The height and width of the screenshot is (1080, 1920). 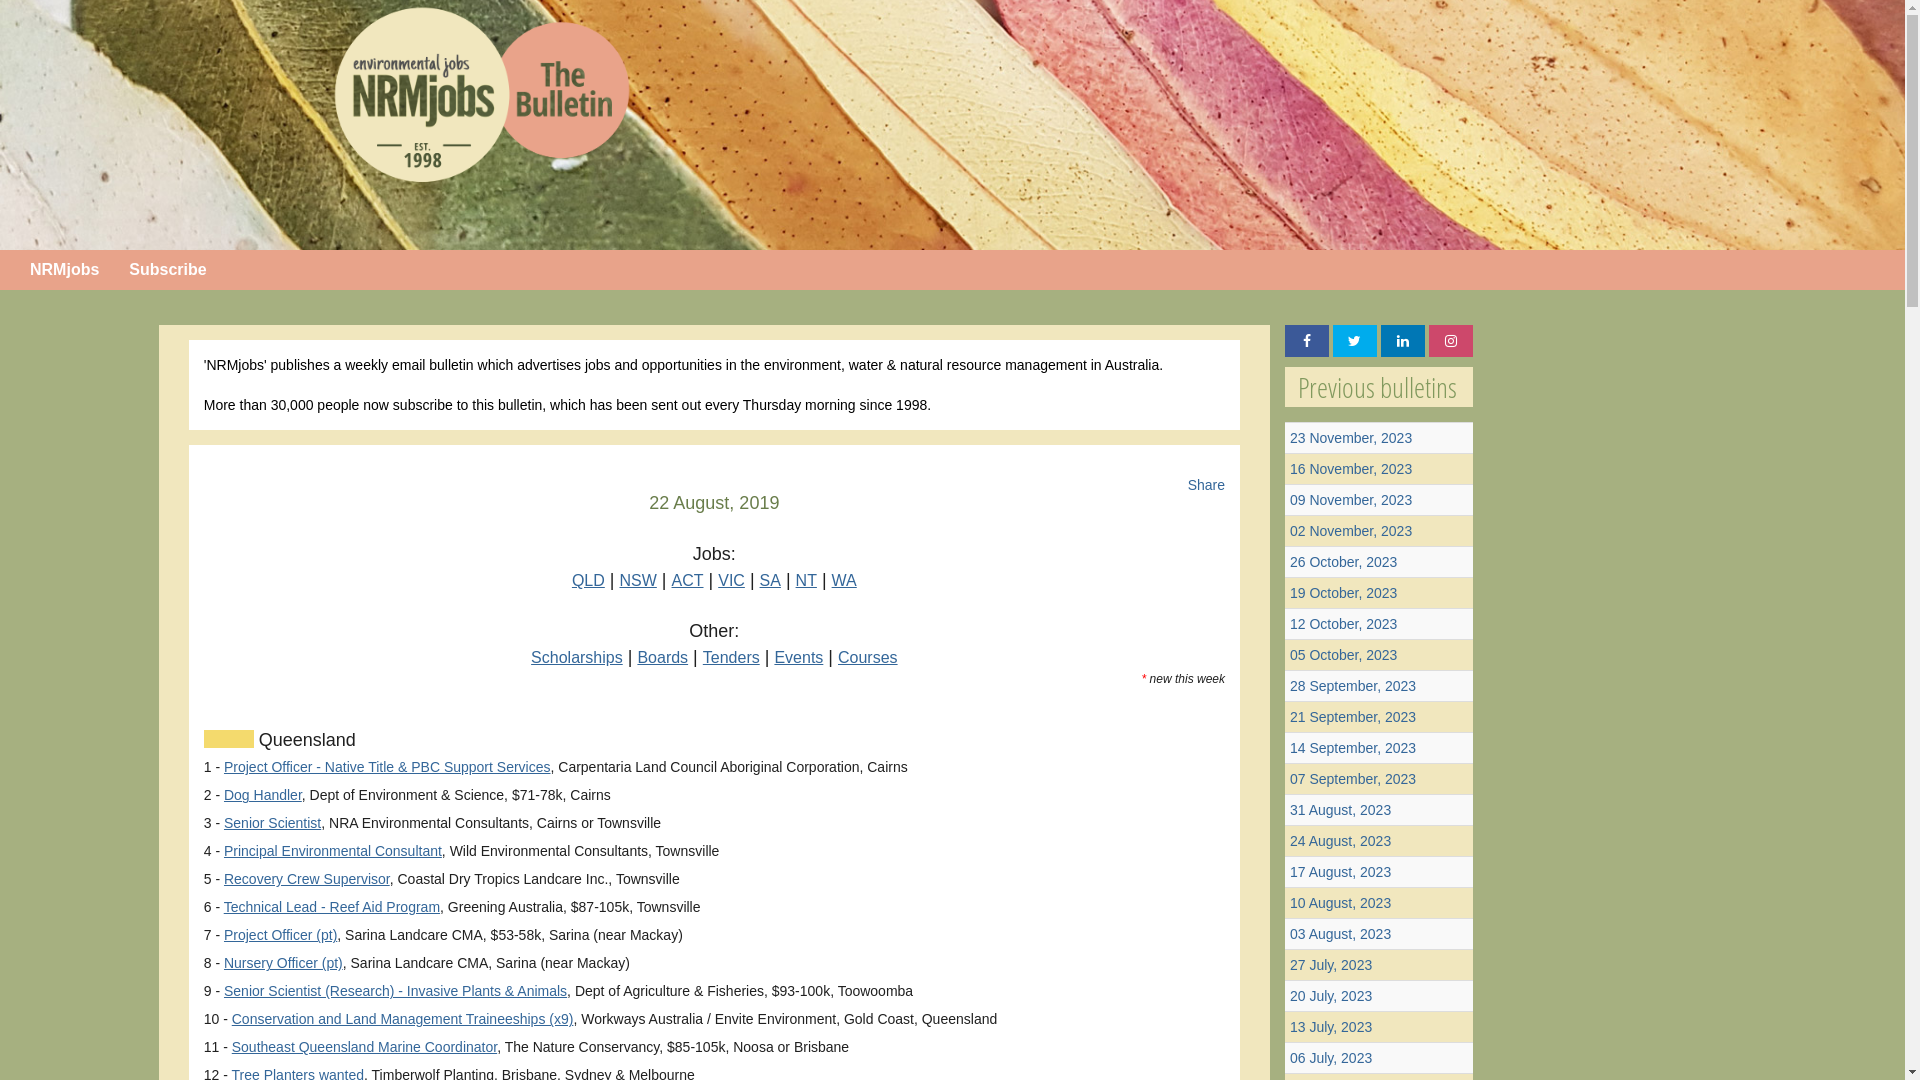 I want to click on 09 November, 2023, so click(x=1351, y=500).